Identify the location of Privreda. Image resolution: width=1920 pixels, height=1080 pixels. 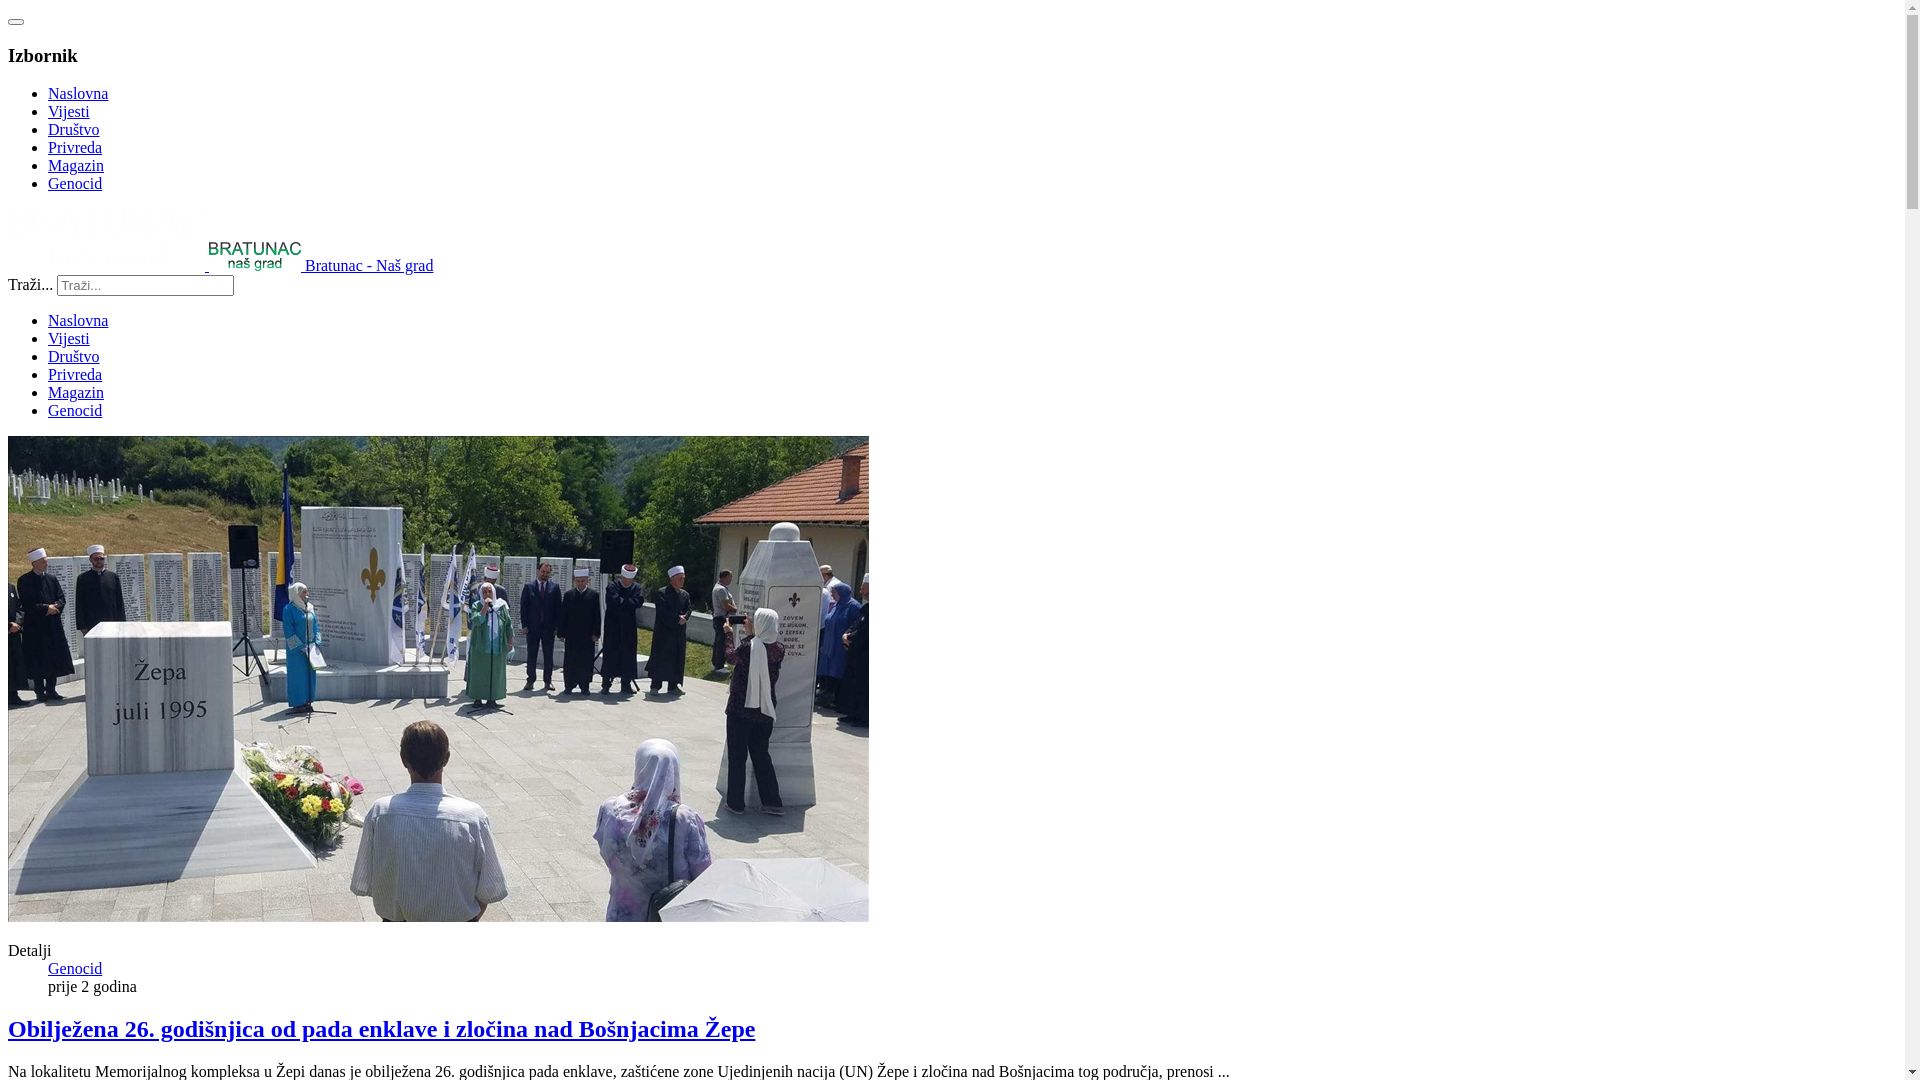
(75, 147).